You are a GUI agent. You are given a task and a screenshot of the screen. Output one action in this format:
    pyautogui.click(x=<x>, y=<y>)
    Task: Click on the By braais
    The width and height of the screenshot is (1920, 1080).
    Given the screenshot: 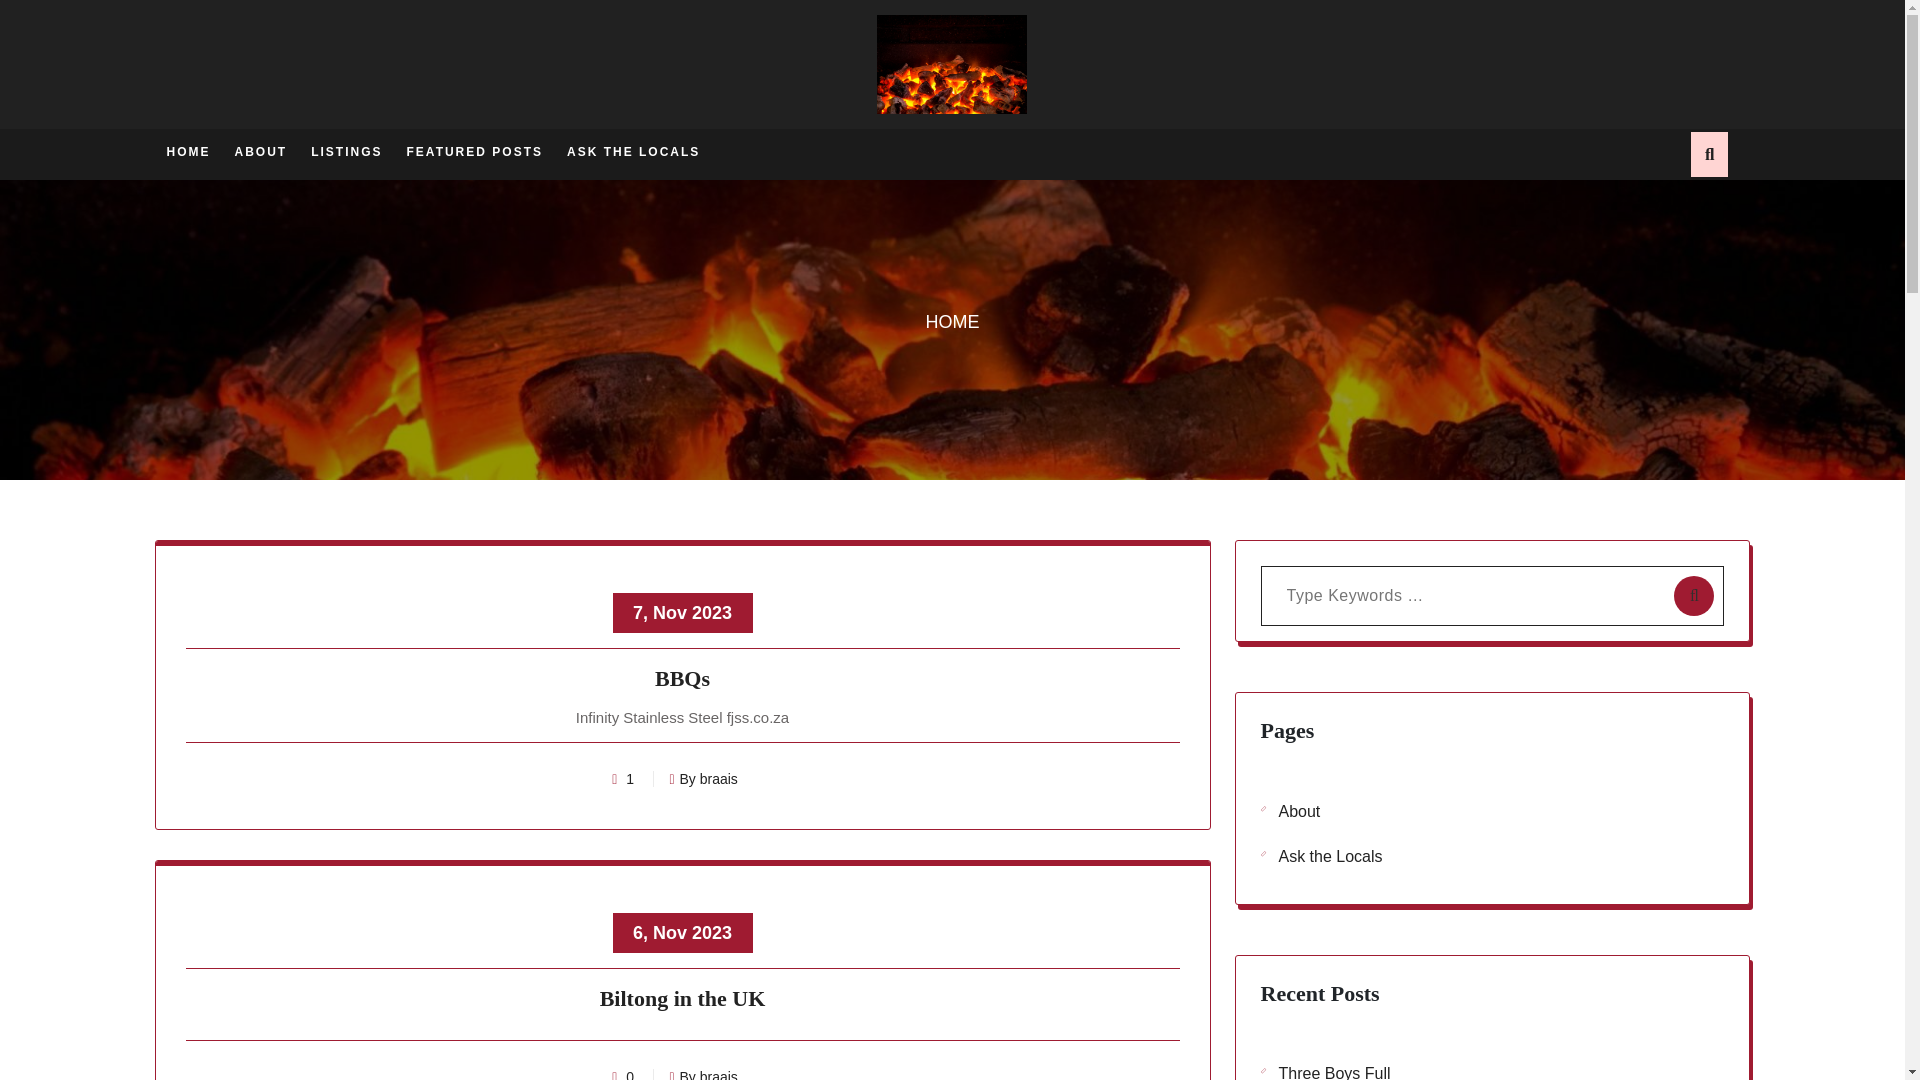 What is the action you would take?
    pyautogui.click(x=702, y=779)
    